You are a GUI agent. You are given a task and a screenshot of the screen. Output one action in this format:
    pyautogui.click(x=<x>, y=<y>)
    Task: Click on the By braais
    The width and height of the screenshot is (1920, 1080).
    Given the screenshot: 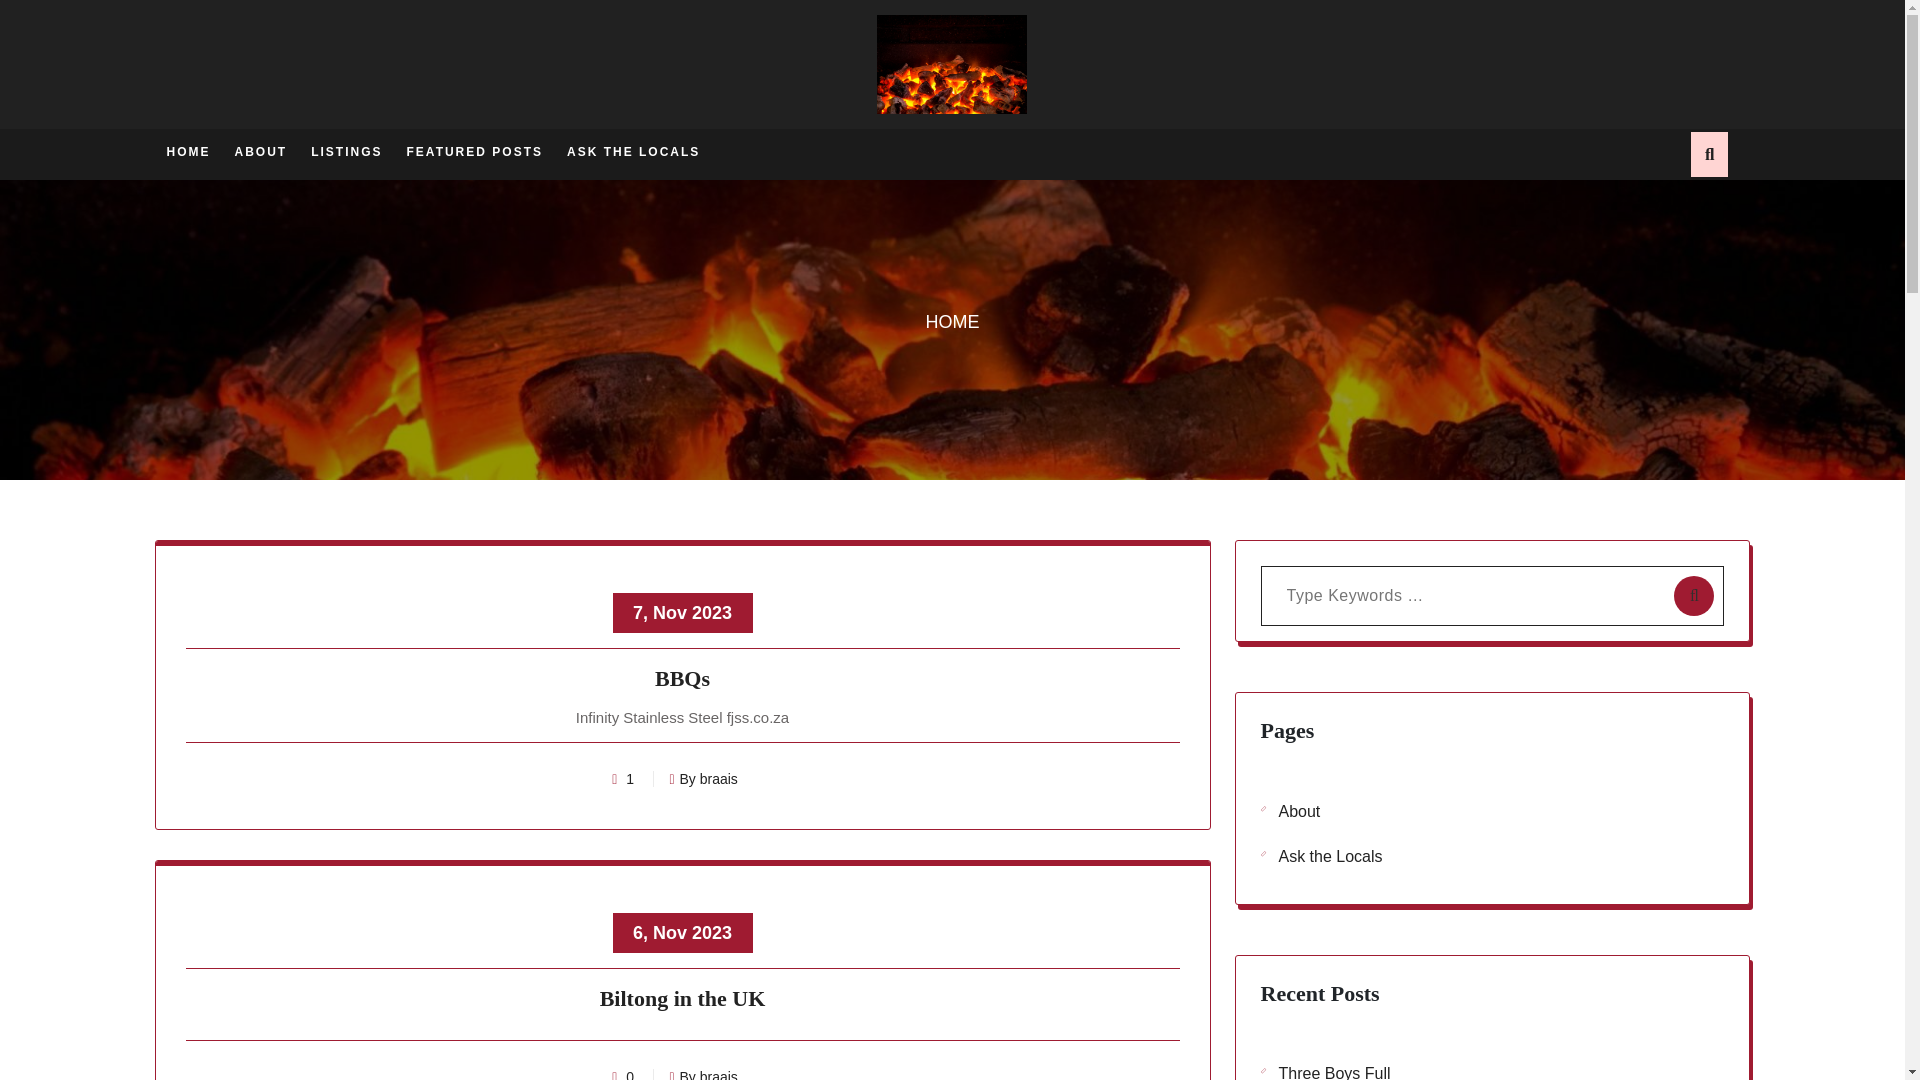 What is the action you would take?
    pyautogui.click(x=702, y=779)
    